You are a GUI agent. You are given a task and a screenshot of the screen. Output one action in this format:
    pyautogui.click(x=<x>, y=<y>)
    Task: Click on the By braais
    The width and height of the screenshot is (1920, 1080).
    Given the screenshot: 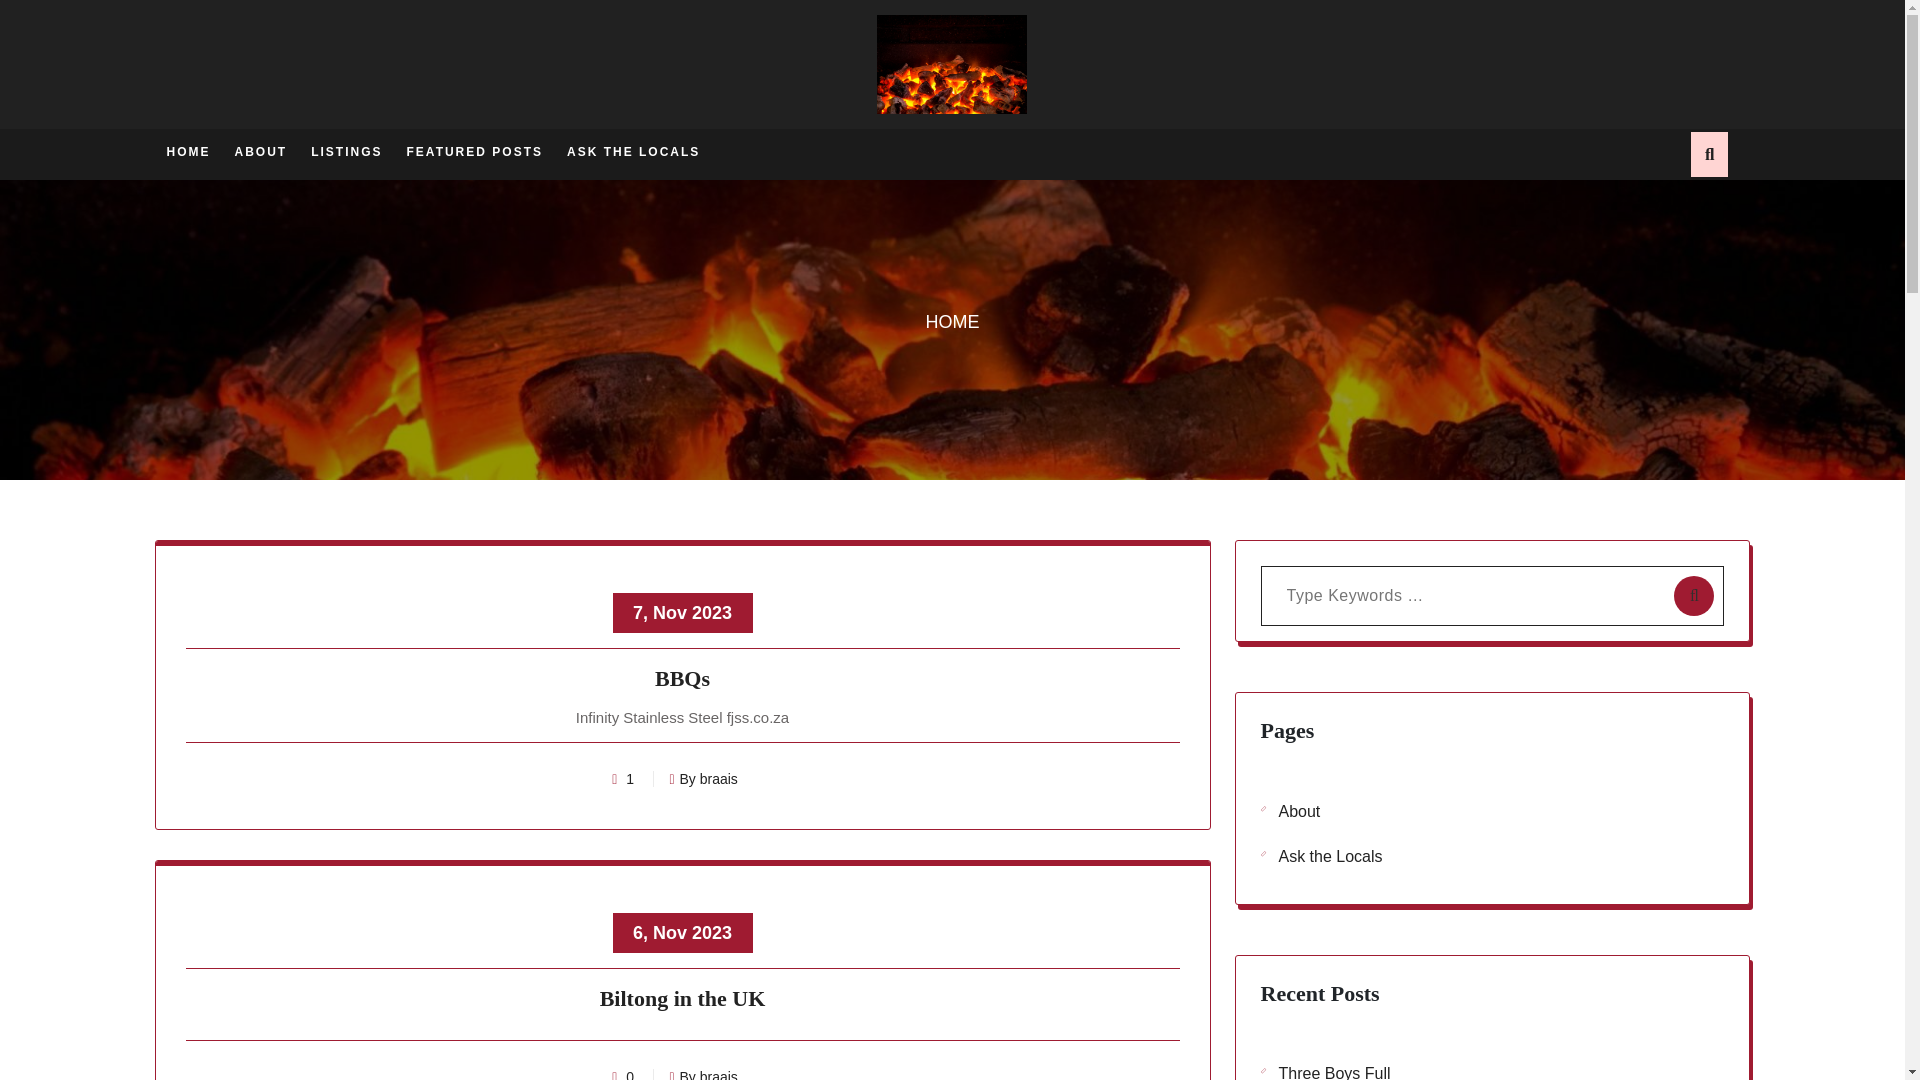 What is the action you would take?
    pyautogui.click(x=702, y=779)
    